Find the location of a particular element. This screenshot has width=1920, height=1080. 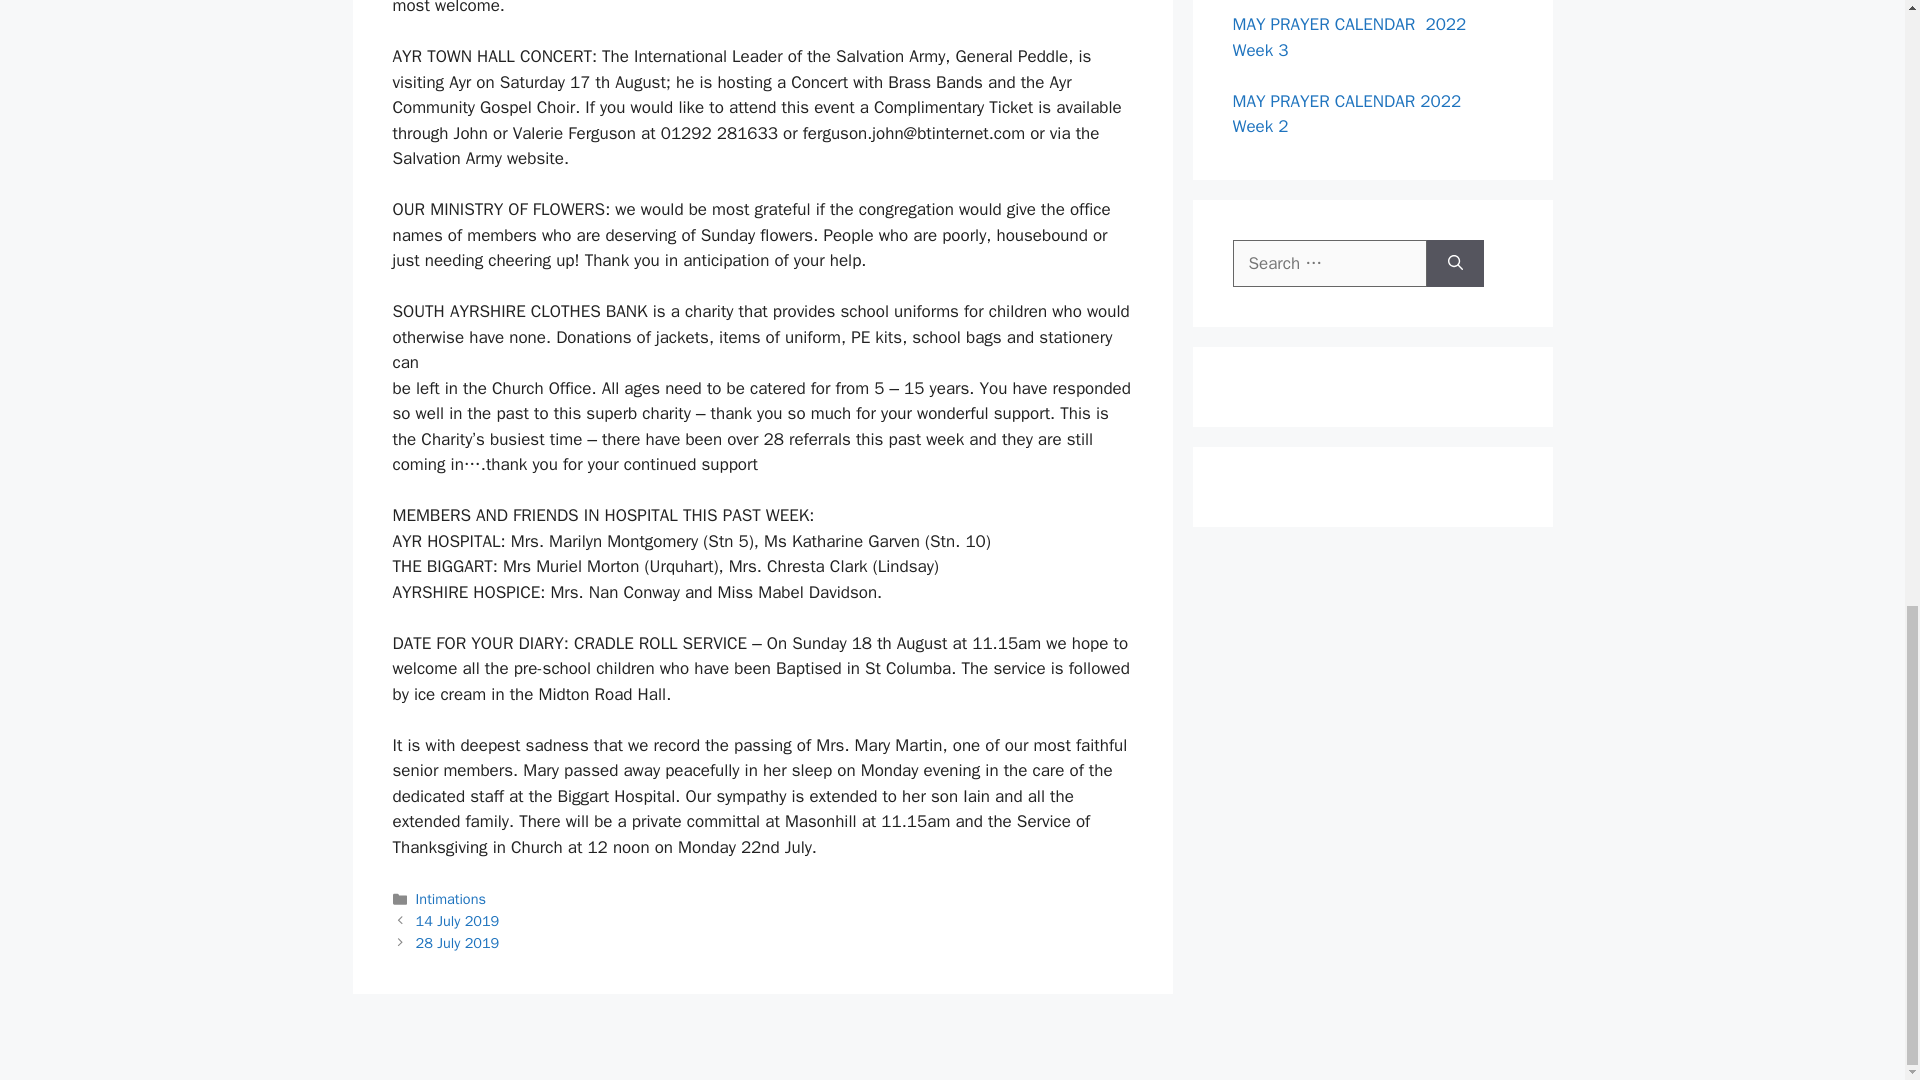

Intimations is located at coordinates (450, 898).